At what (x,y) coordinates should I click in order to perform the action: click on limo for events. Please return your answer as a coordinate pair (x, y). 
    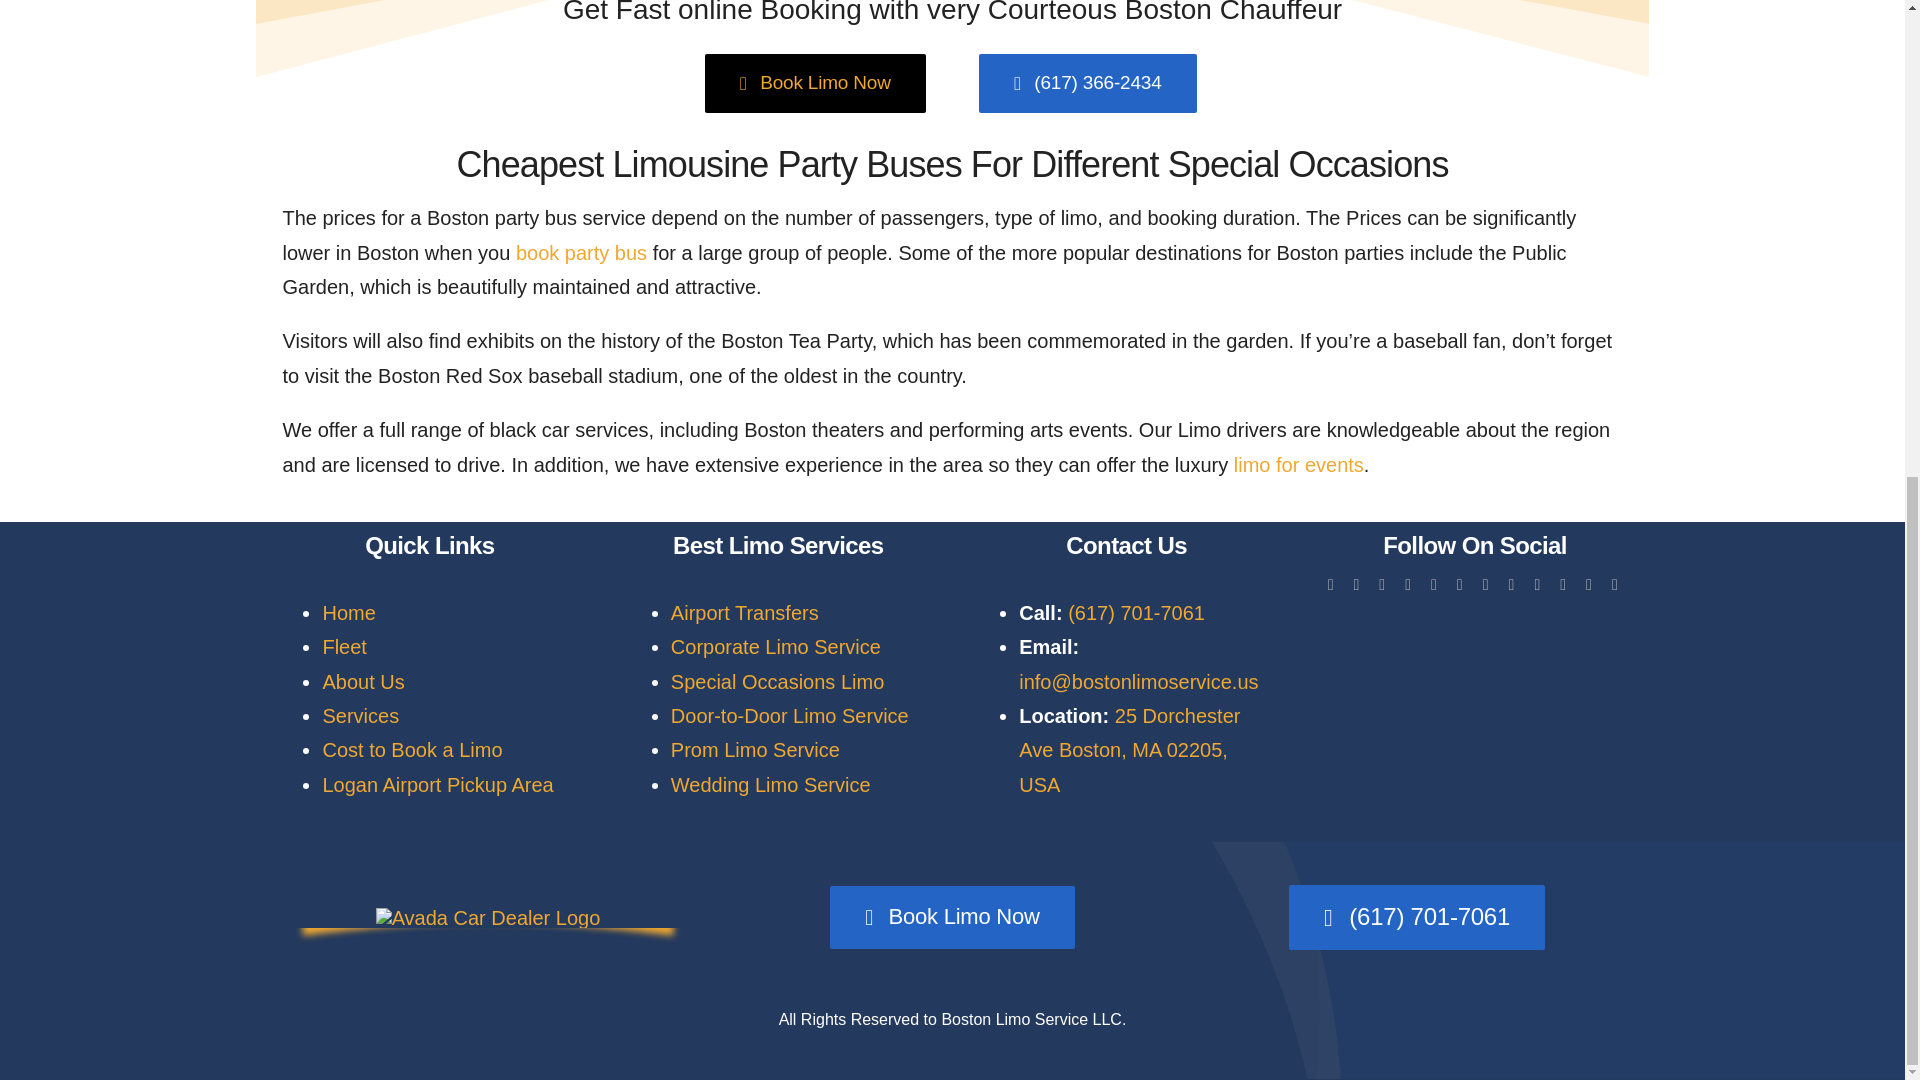
    Looking at the image, I should click on (1298, 464).